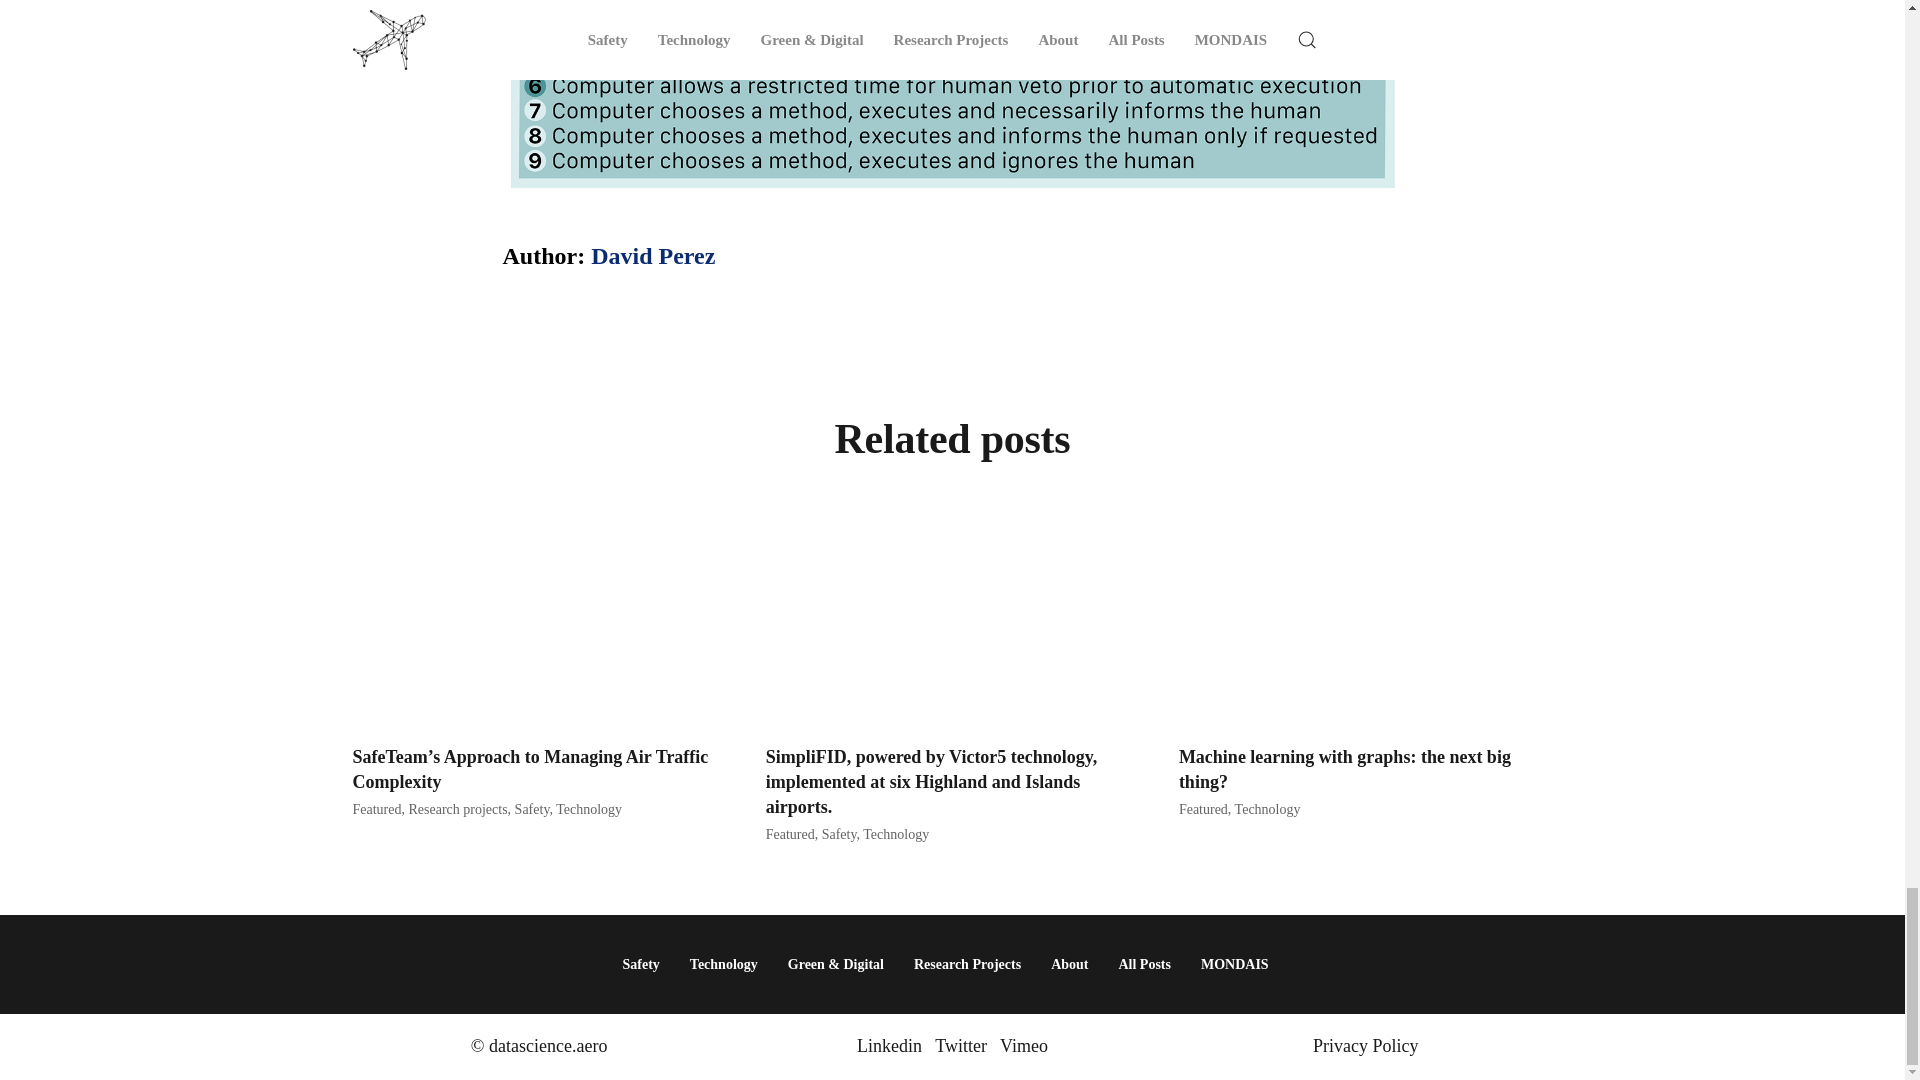 The height and width of the screenshot is (1080, 1920). I want to click on Machine learning with graphs: the next big thing?, so click(1344, 769).